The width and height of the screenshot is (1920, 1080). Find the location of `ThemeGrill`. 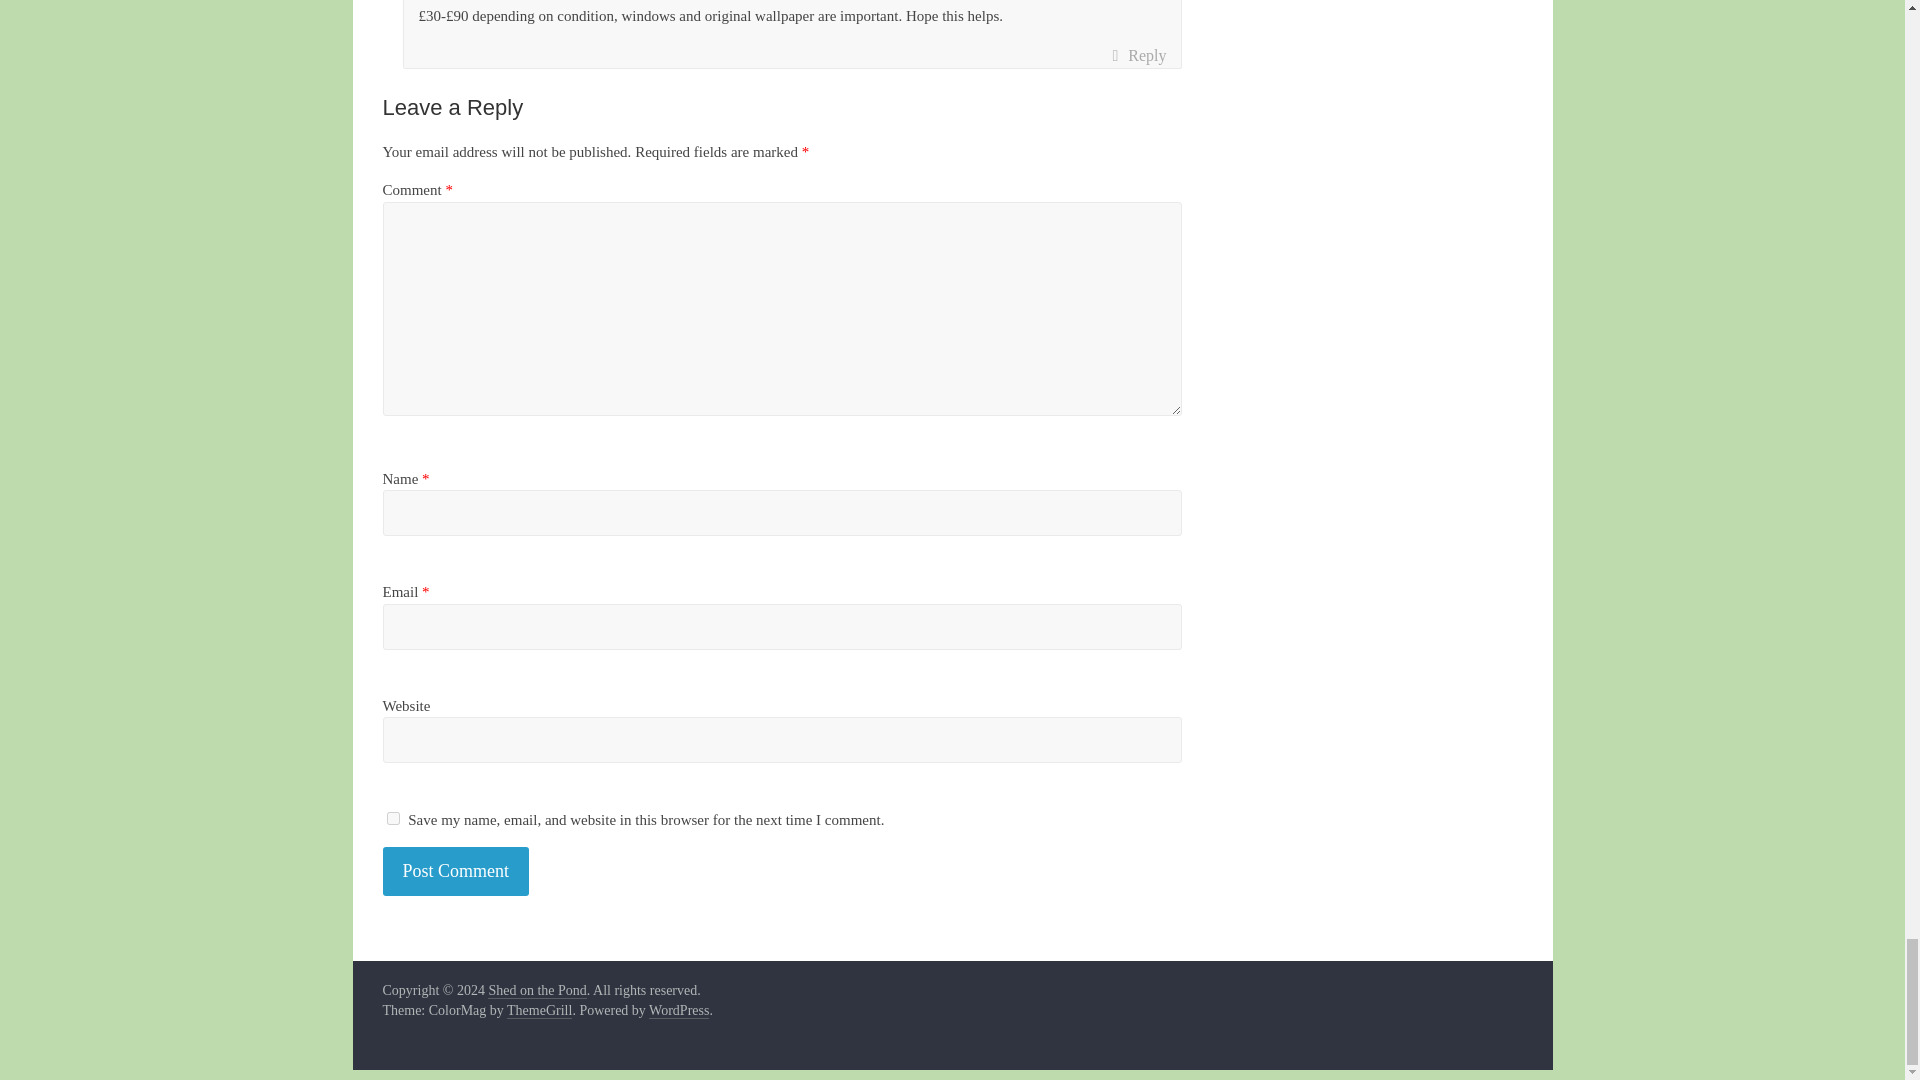

ThemeGrill is located at coordinates (539, 1011).